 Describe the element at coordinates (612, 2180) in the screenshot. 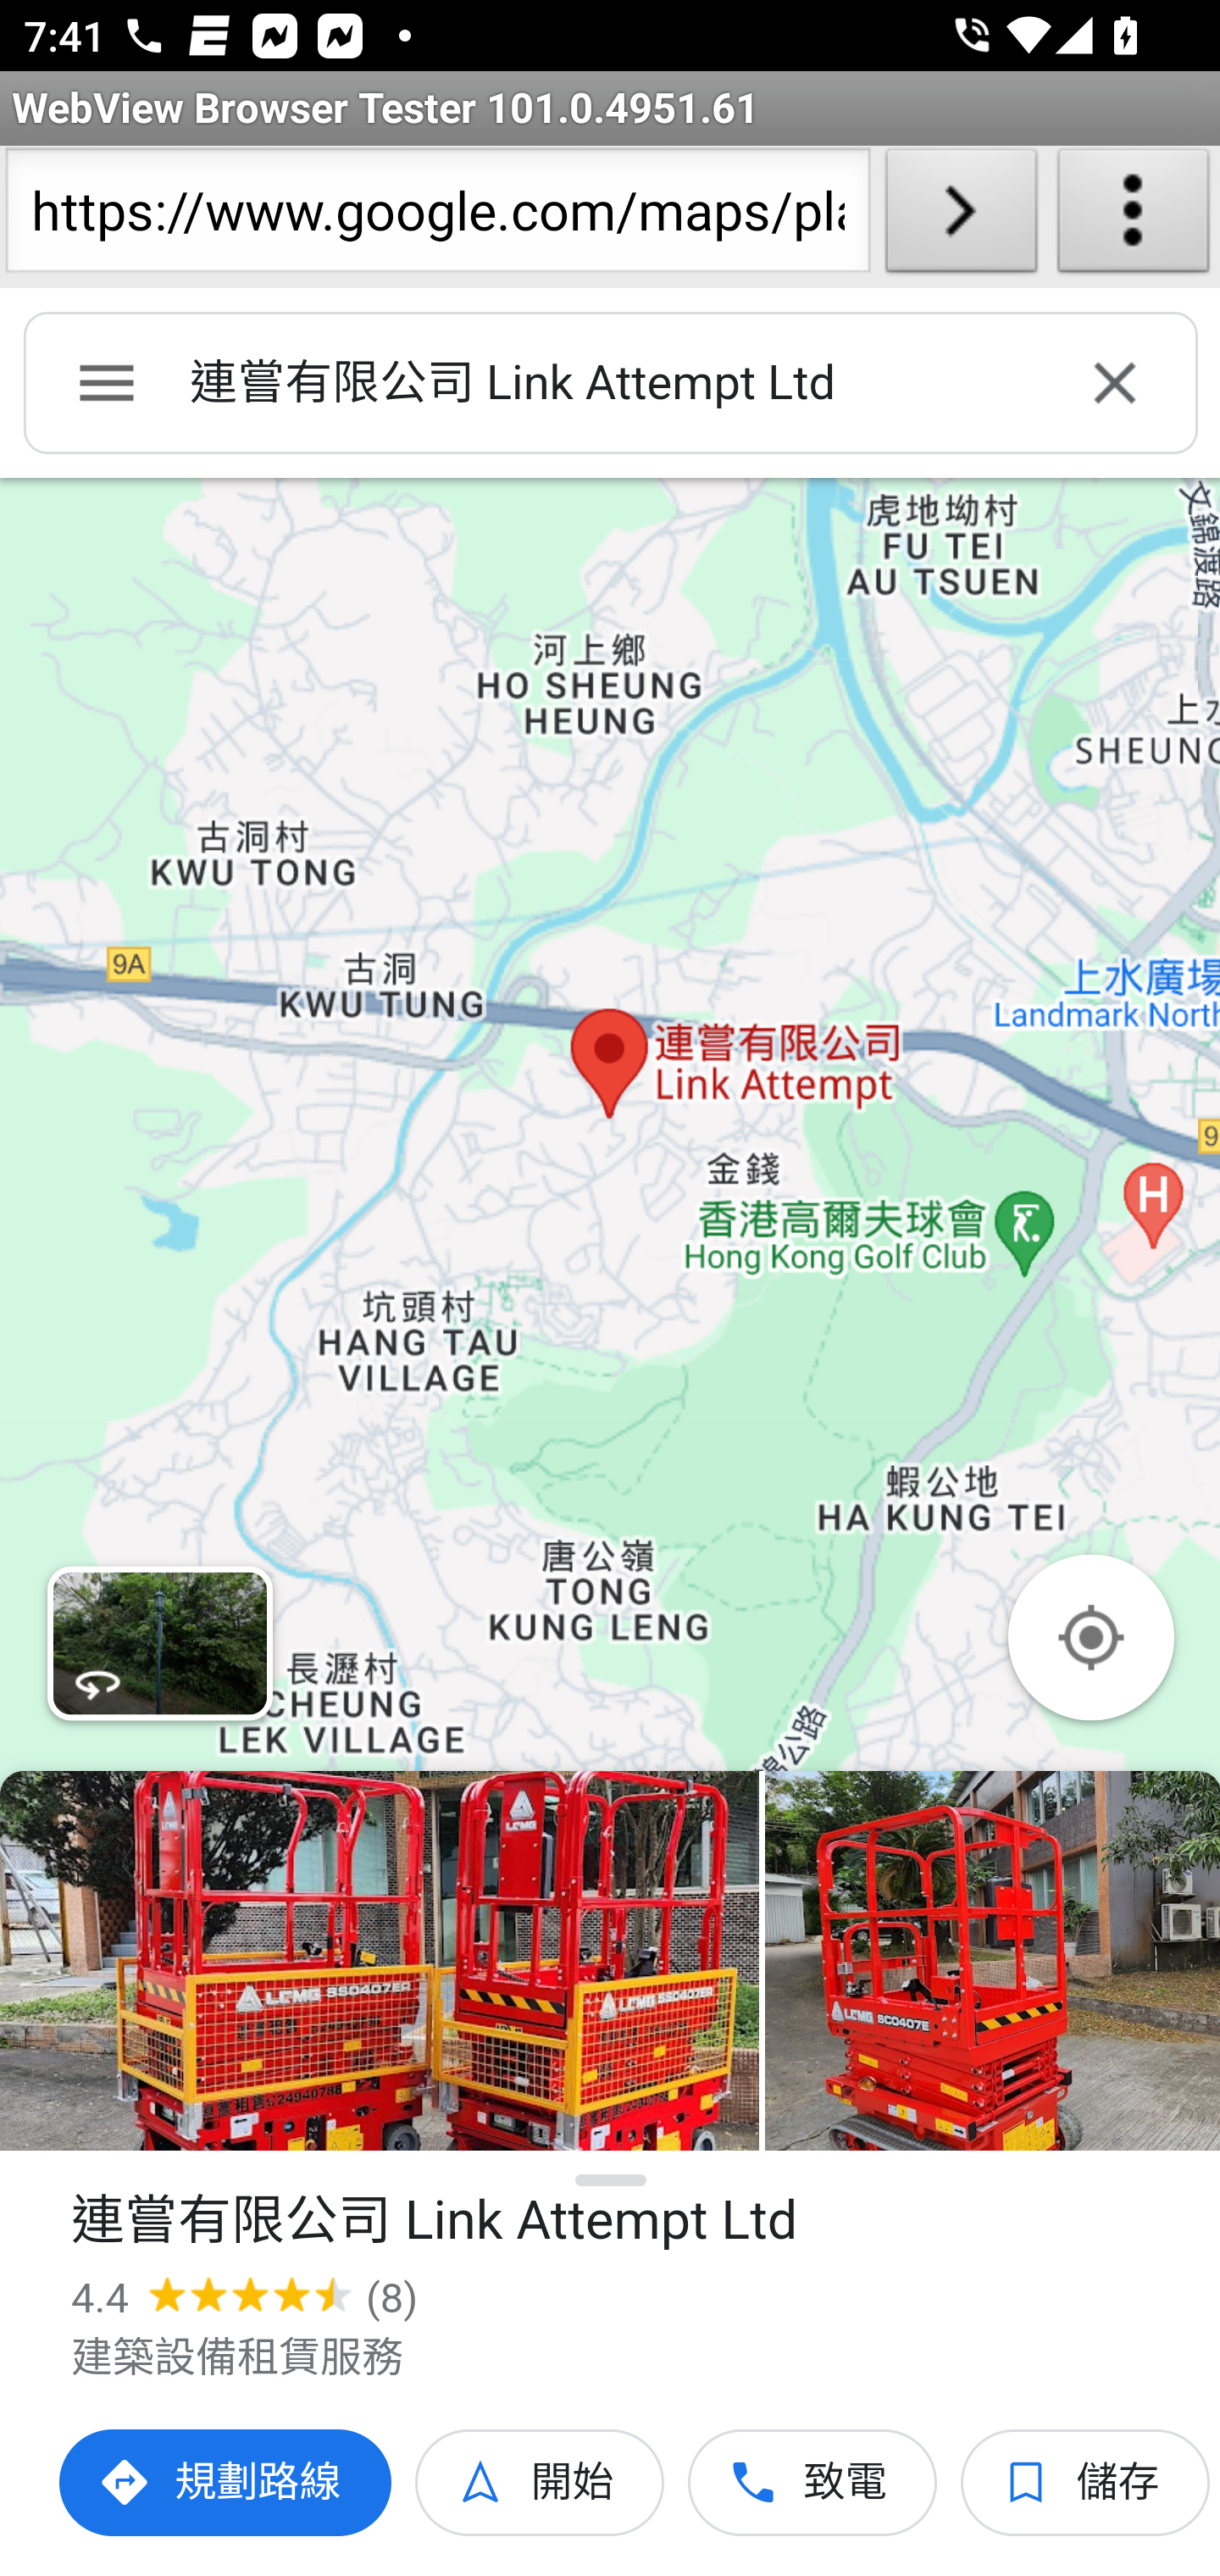

I see `顯示詳細資料` at that location.